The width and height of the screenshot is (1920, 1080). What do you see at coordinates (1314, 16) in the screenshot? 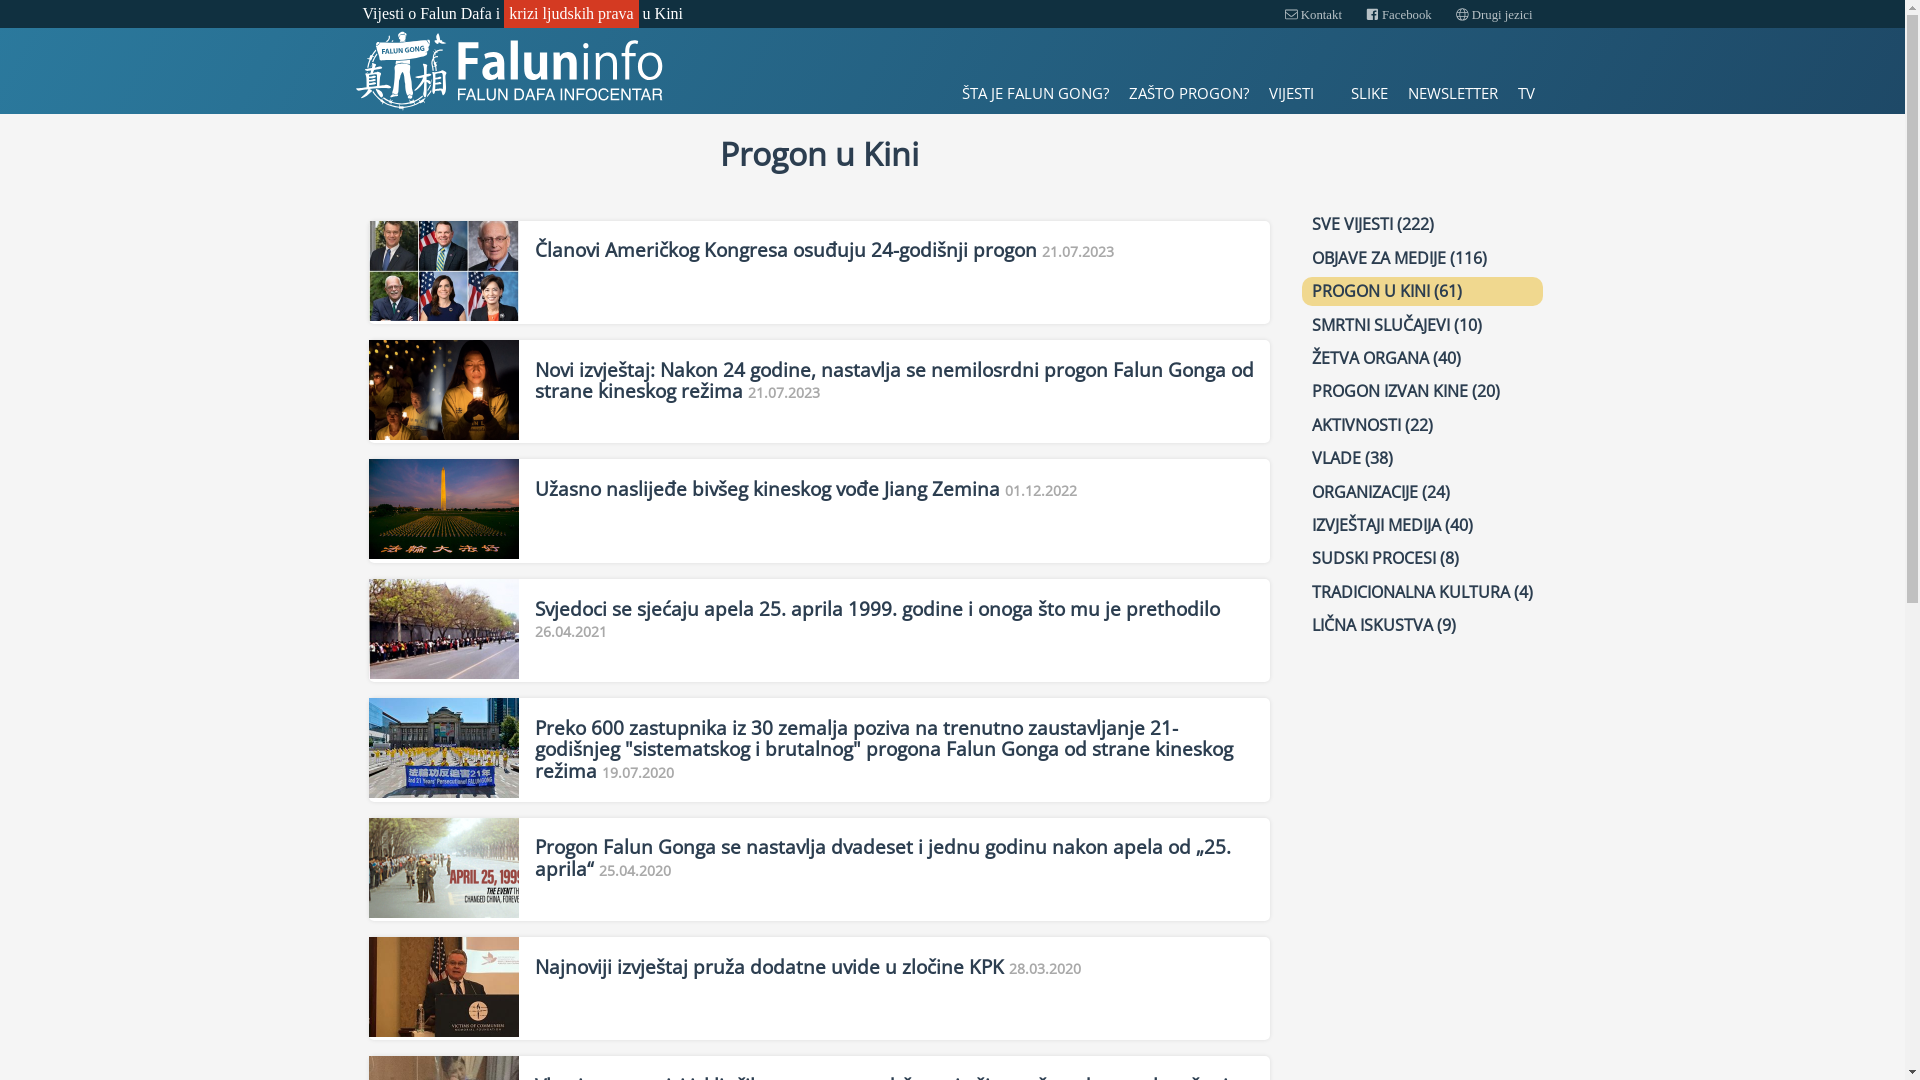
I see `Kontakt` at bounding box center [1314, 16].